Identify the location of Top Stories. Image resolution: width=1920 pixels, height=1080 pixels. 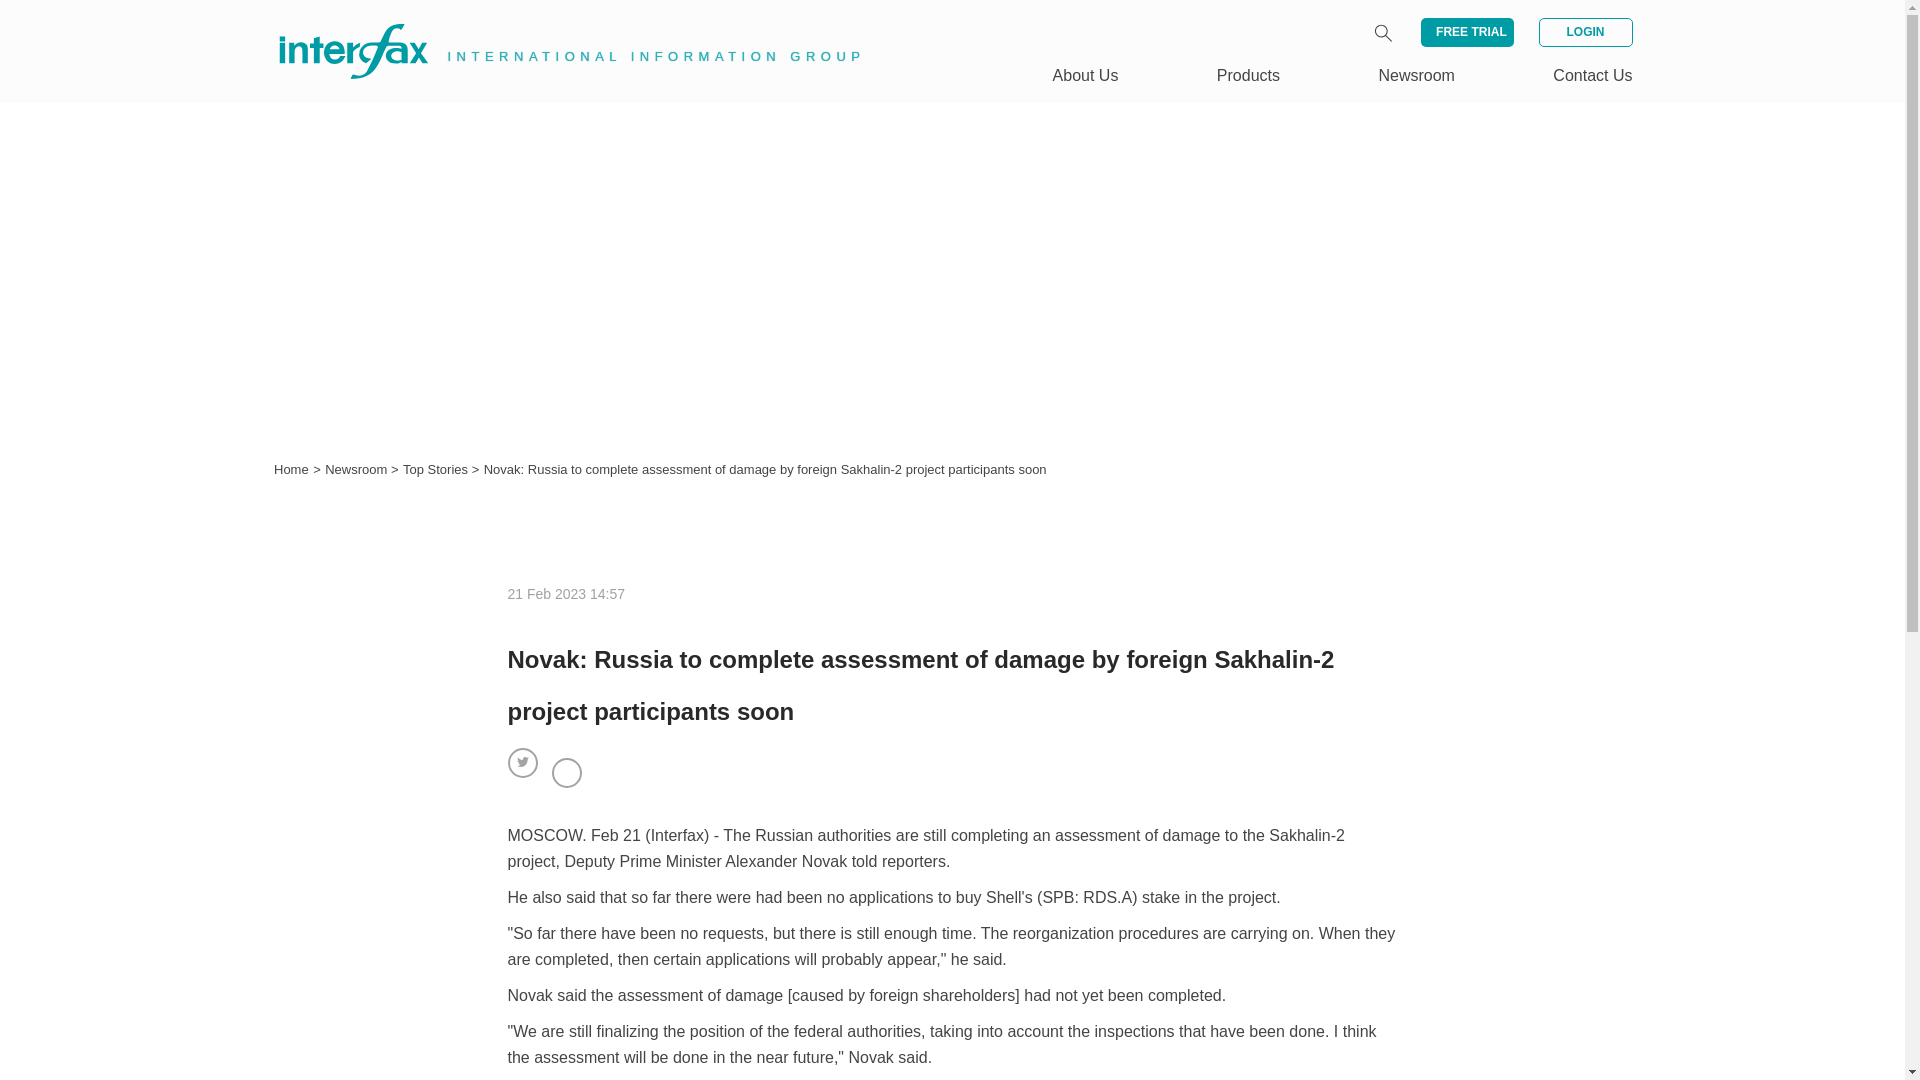
(438, 470).